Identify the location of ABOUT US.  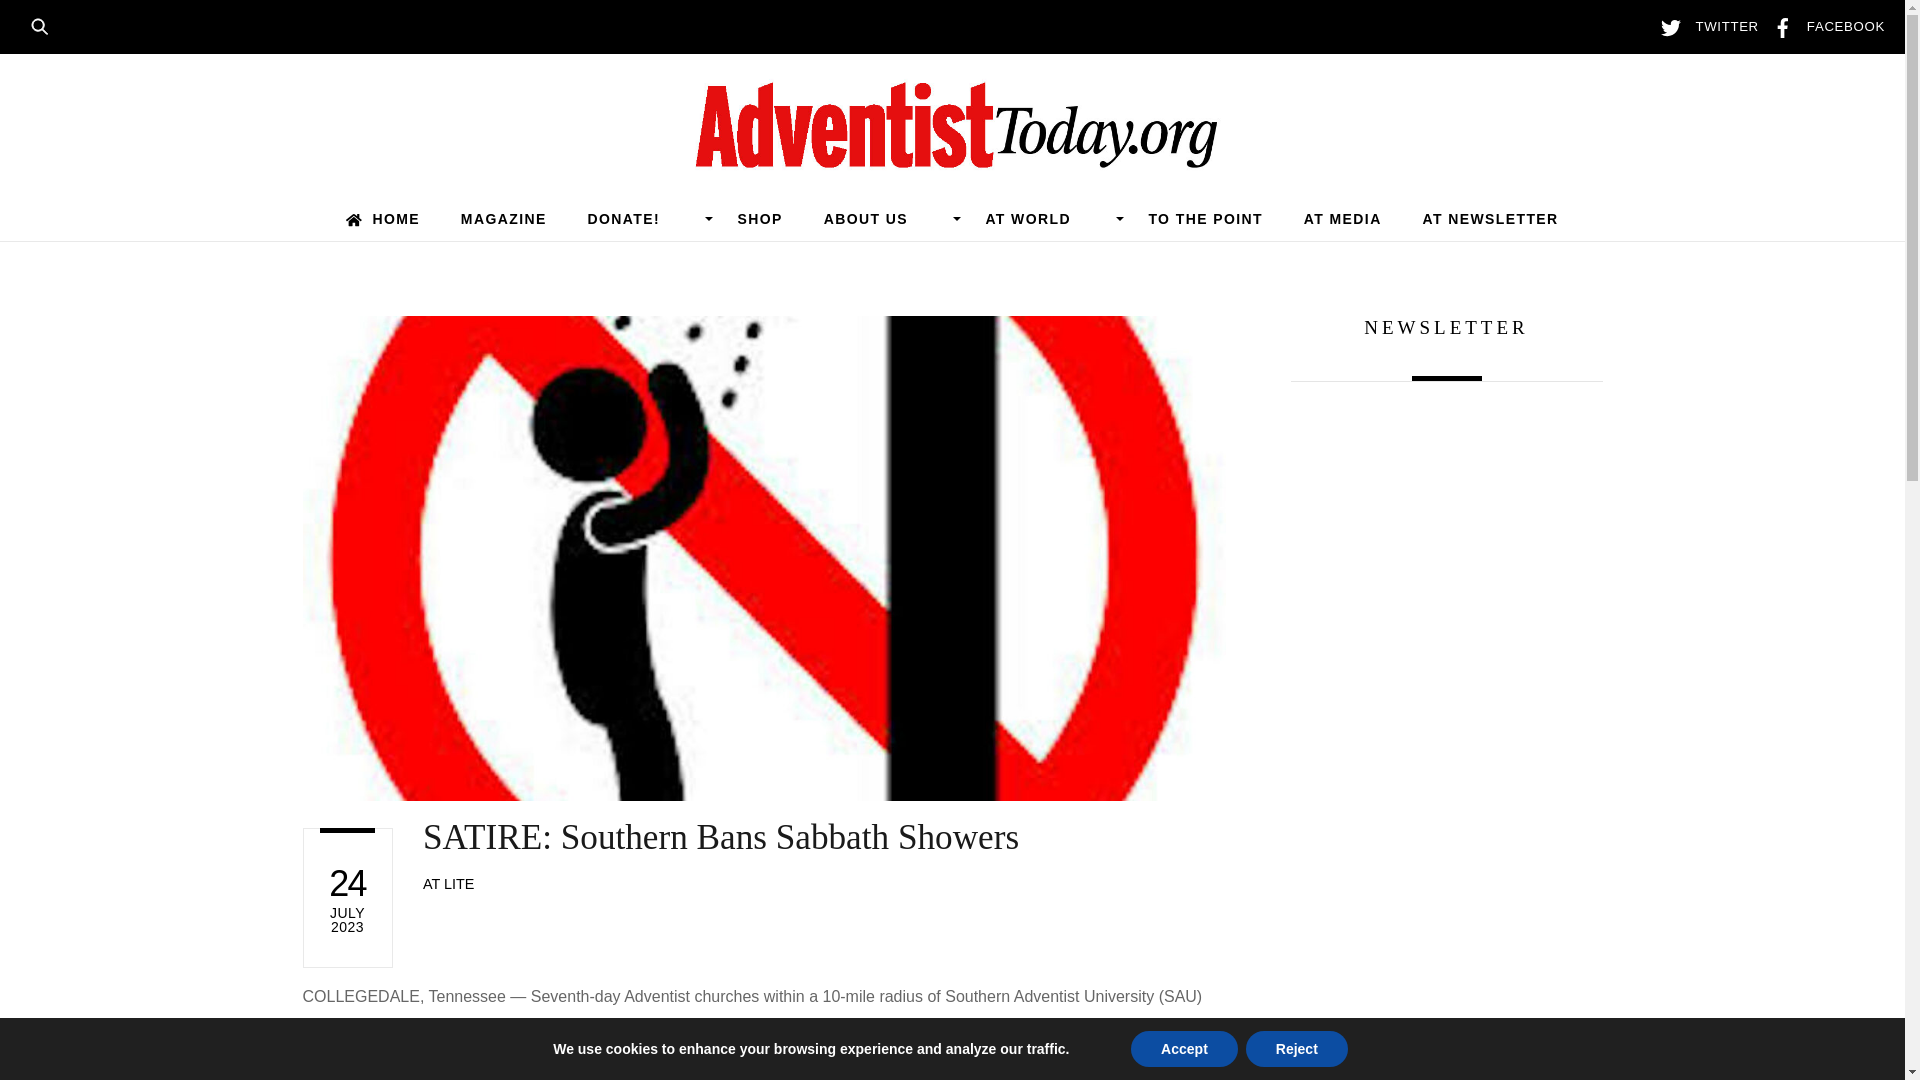
(883, 218).